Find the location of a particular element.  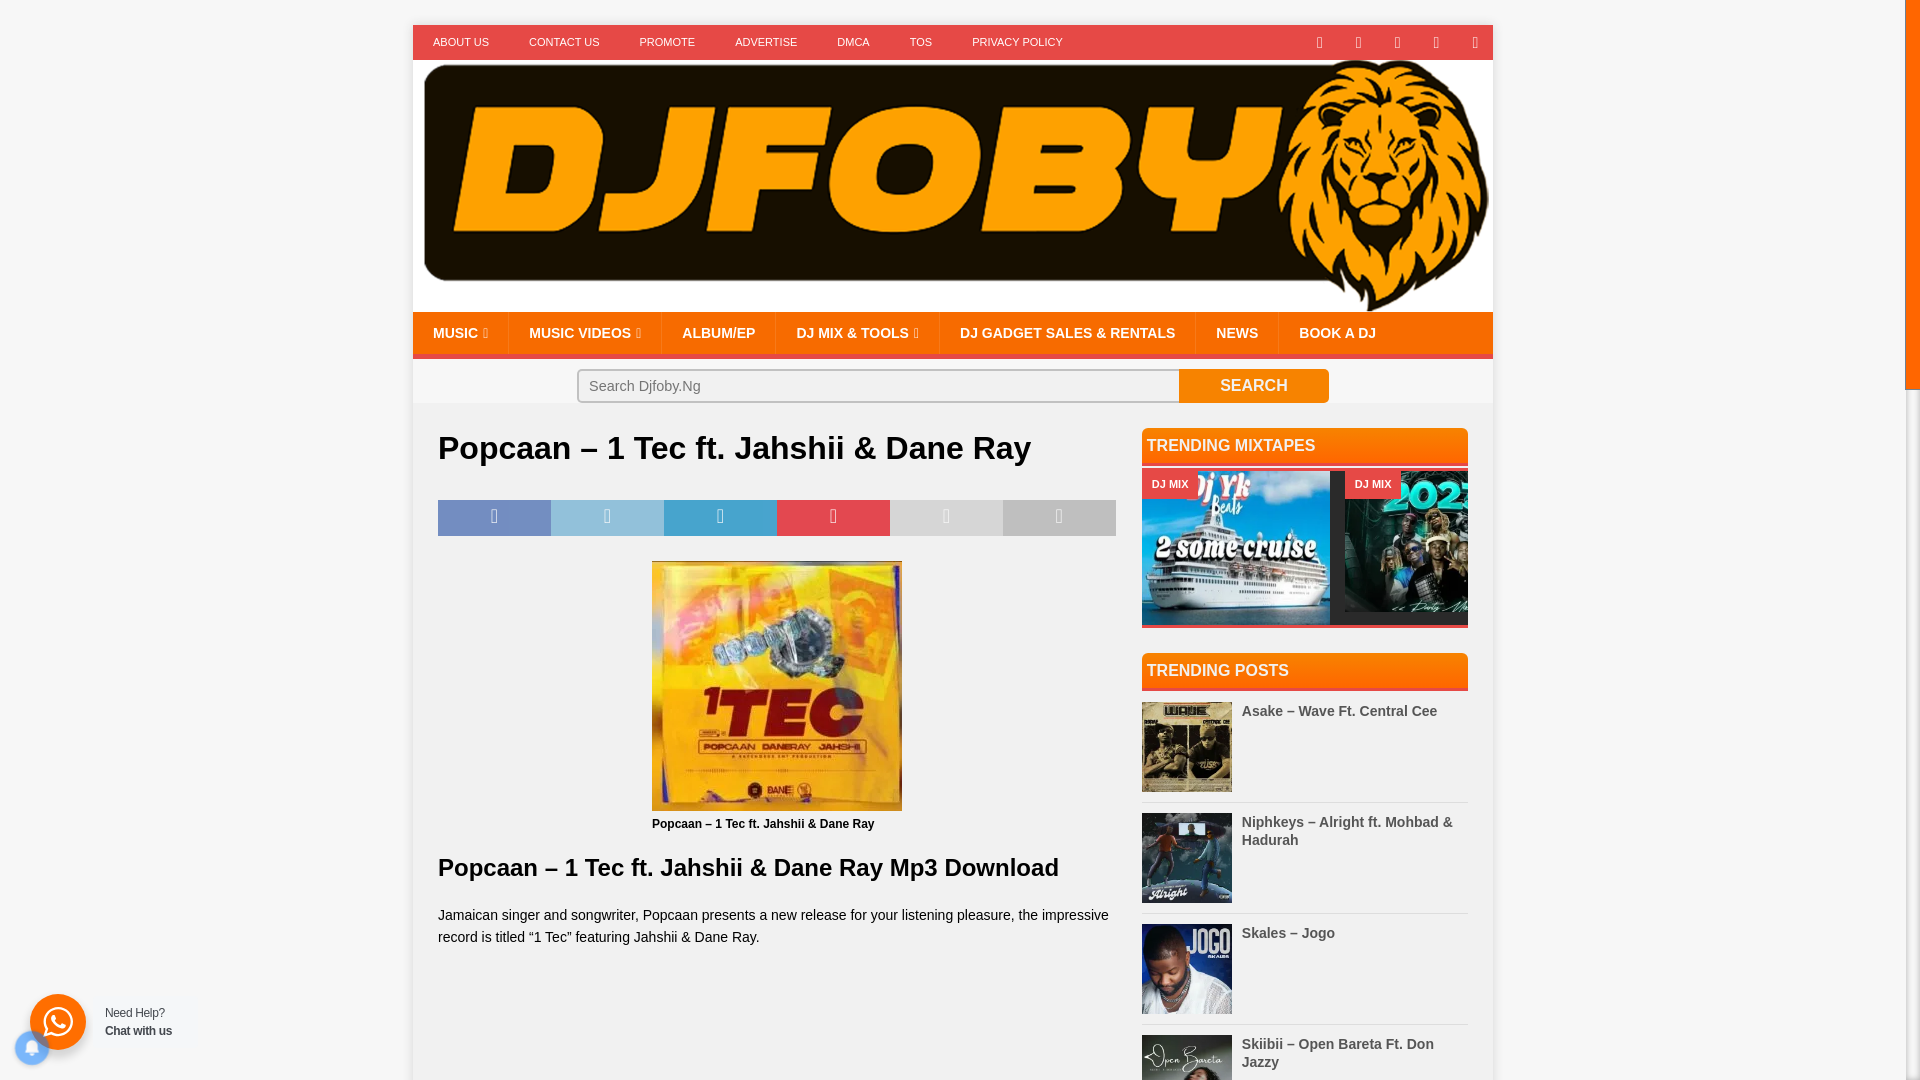

CONTACT US is located at coordinates (564, 42).